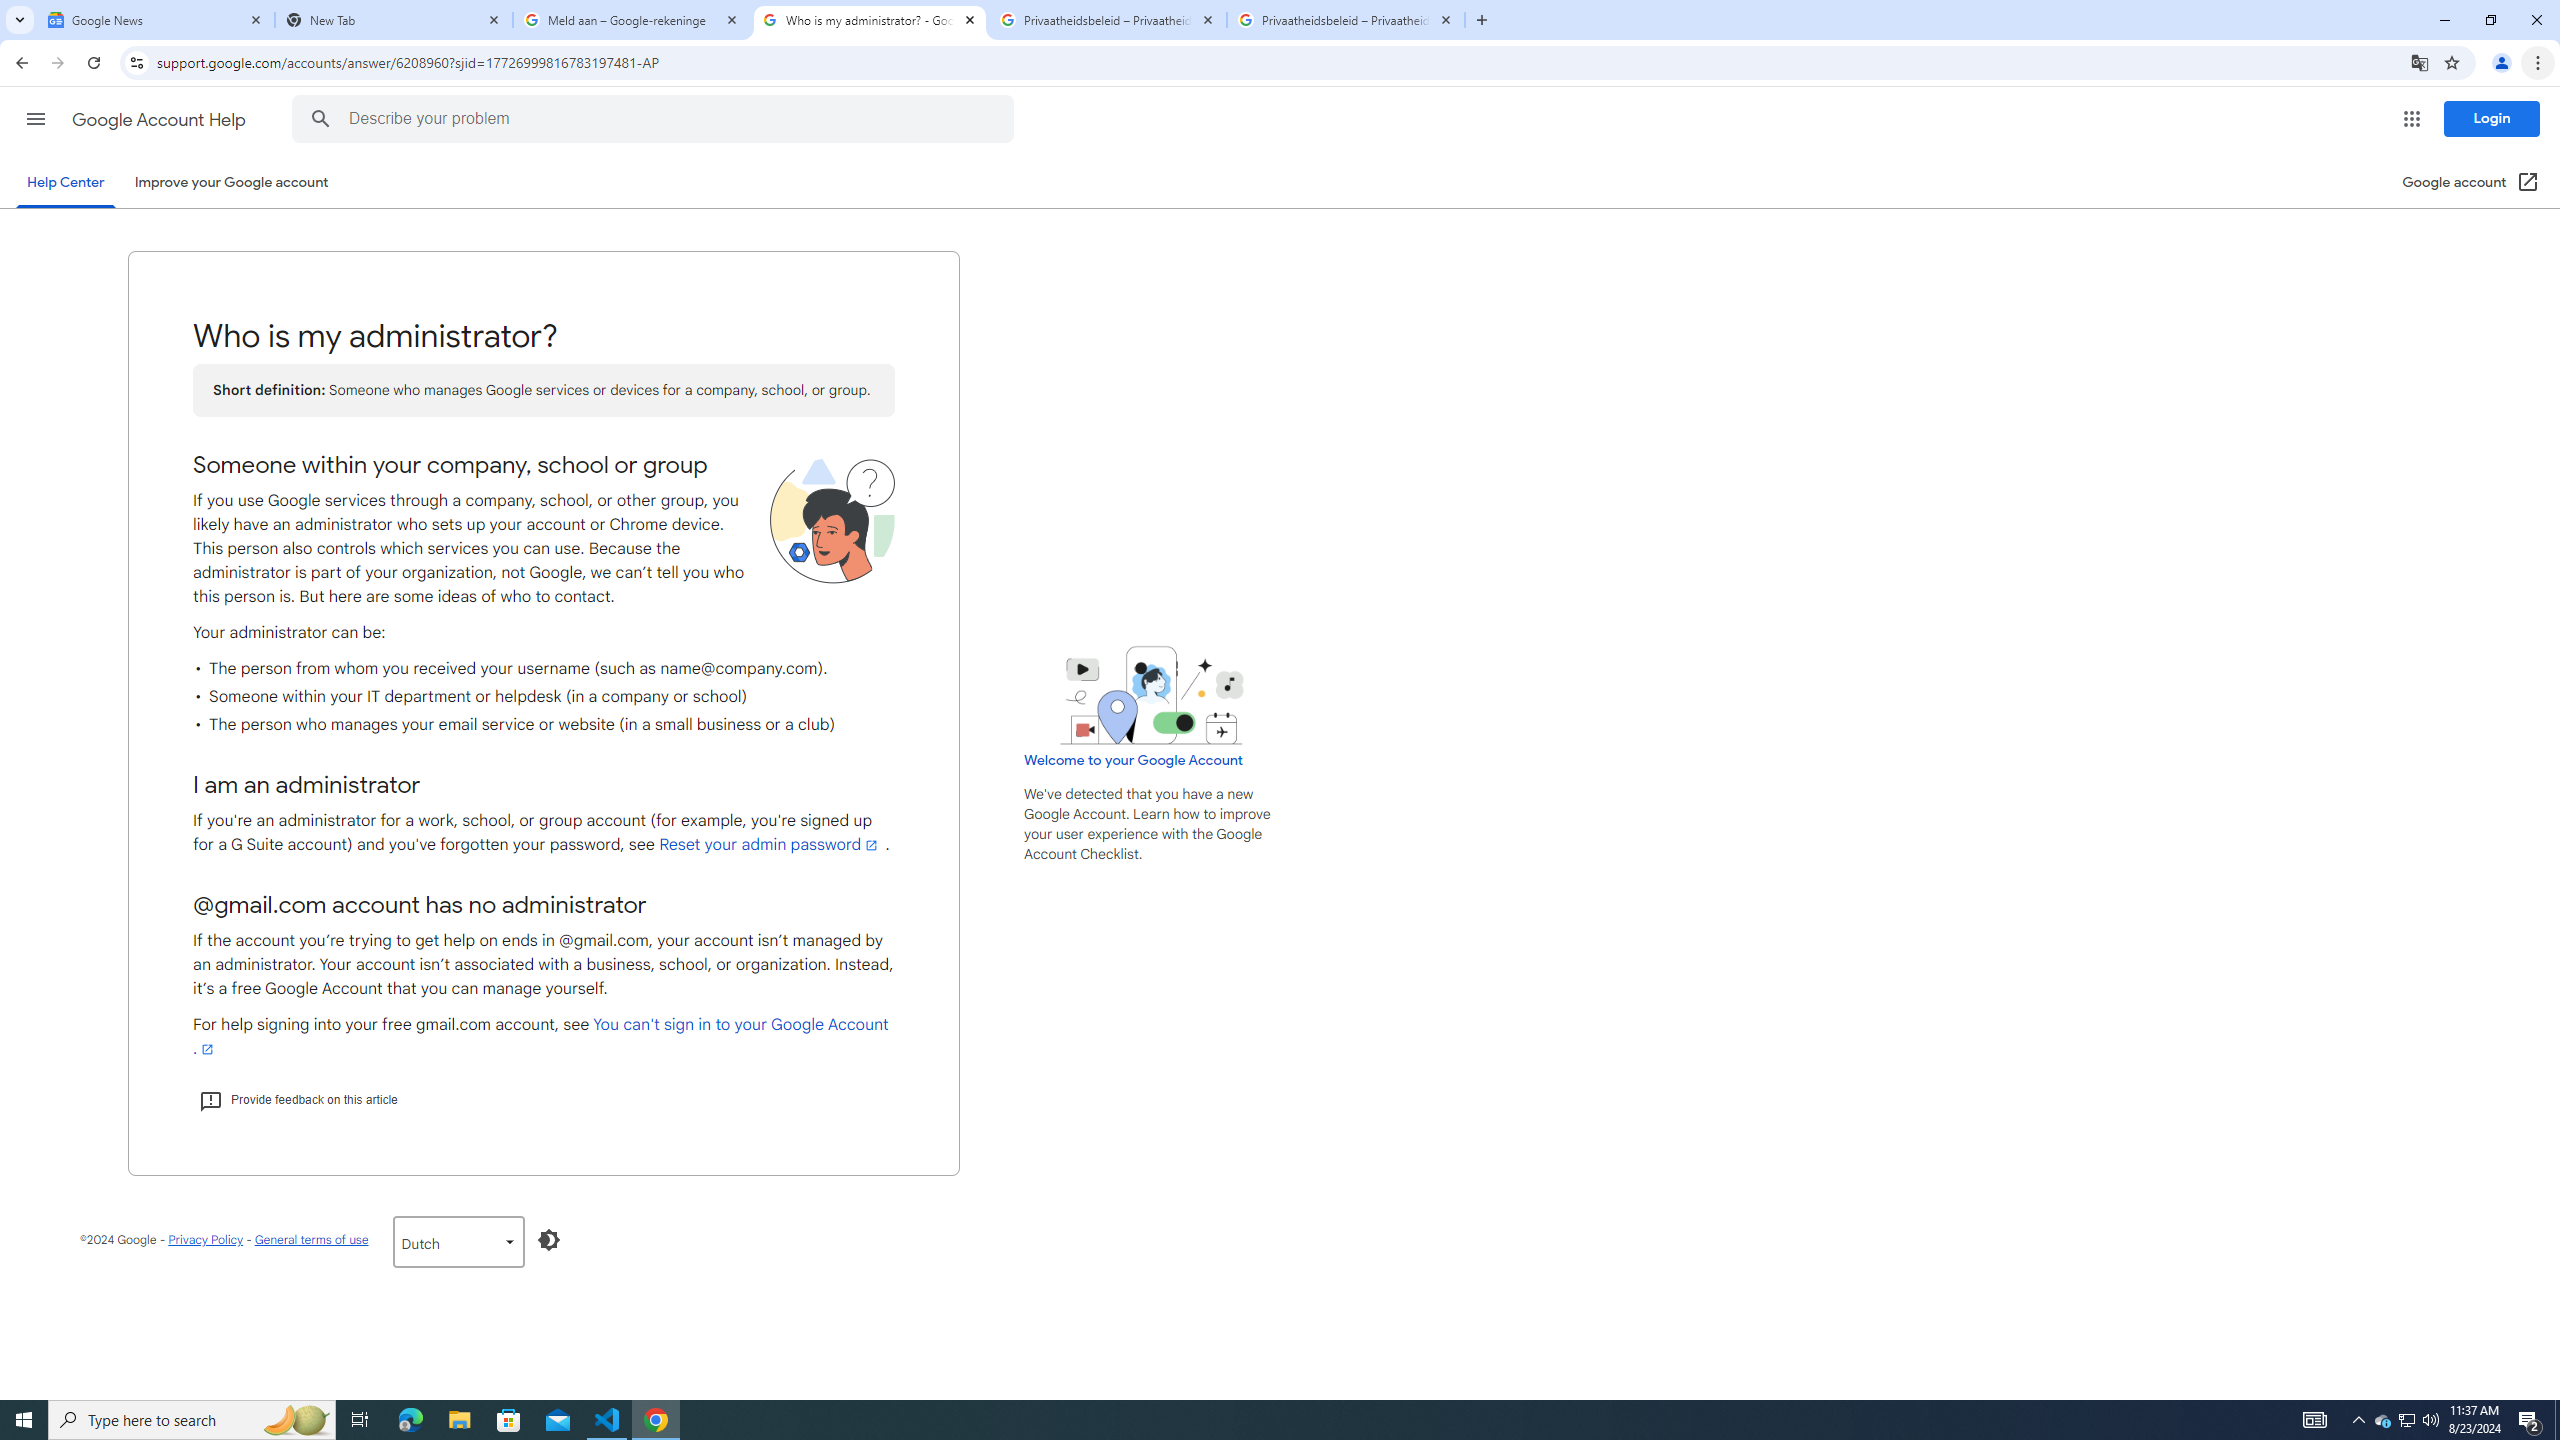  What do you see at coordinates (310, 1240) in the screenshot?
I see `General terms of use` at bounding box center [310, 1240].